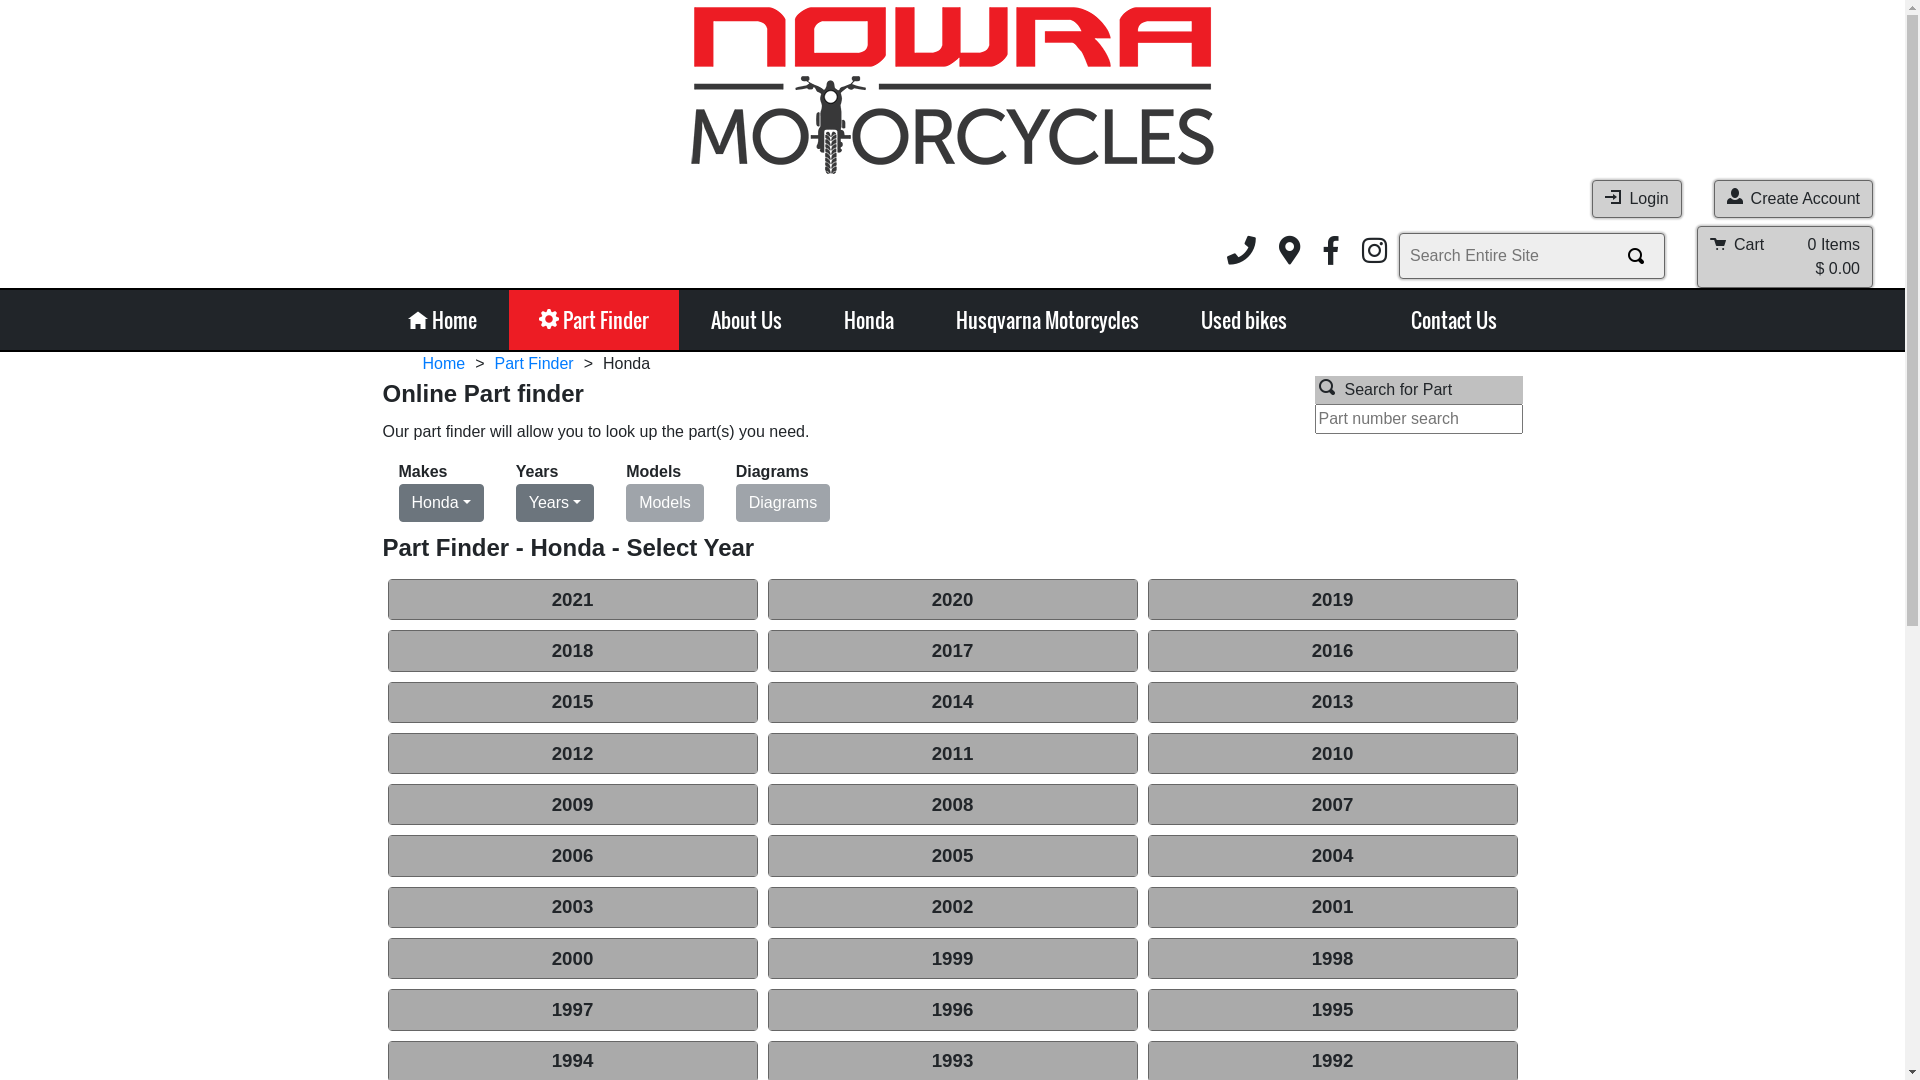 This screenshot has height=1080, width=1920. I want to click on 2019, so click(1332, 600).